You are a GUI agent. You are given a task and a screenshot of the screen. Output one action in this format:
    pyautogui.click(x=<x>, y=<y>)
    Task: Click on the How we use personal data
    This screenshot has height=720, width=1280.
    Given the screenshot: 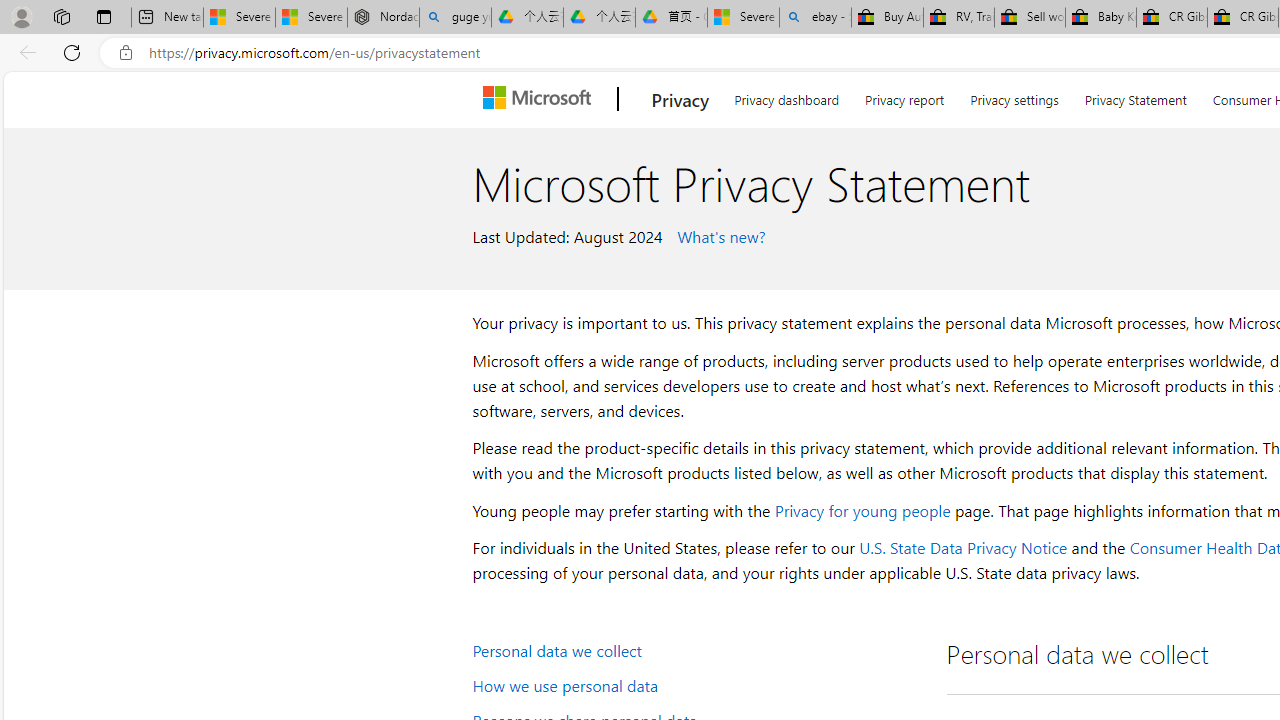 What is the action you would take?
    pyautogui.click(x=696, y=684)
    